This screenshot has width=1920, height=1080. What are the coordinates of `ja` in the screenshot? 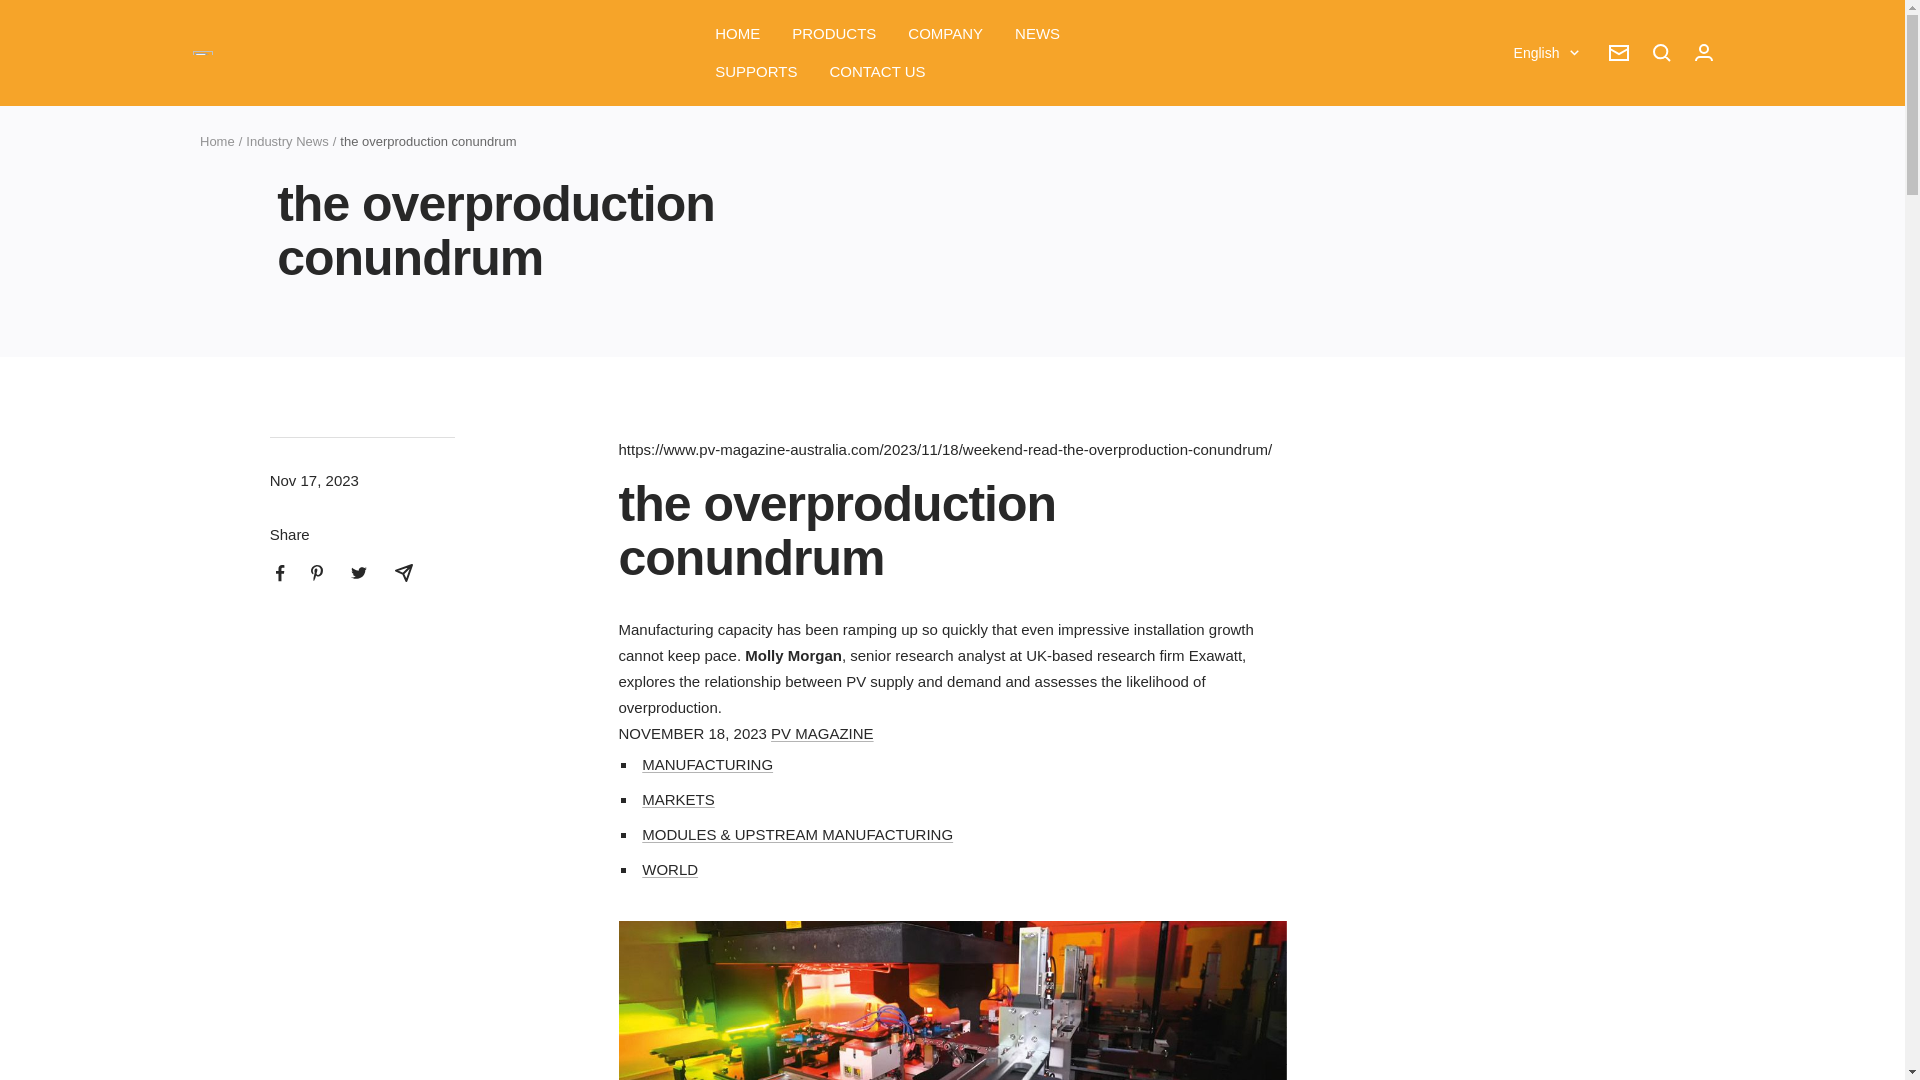 It's located at (1534, 221).